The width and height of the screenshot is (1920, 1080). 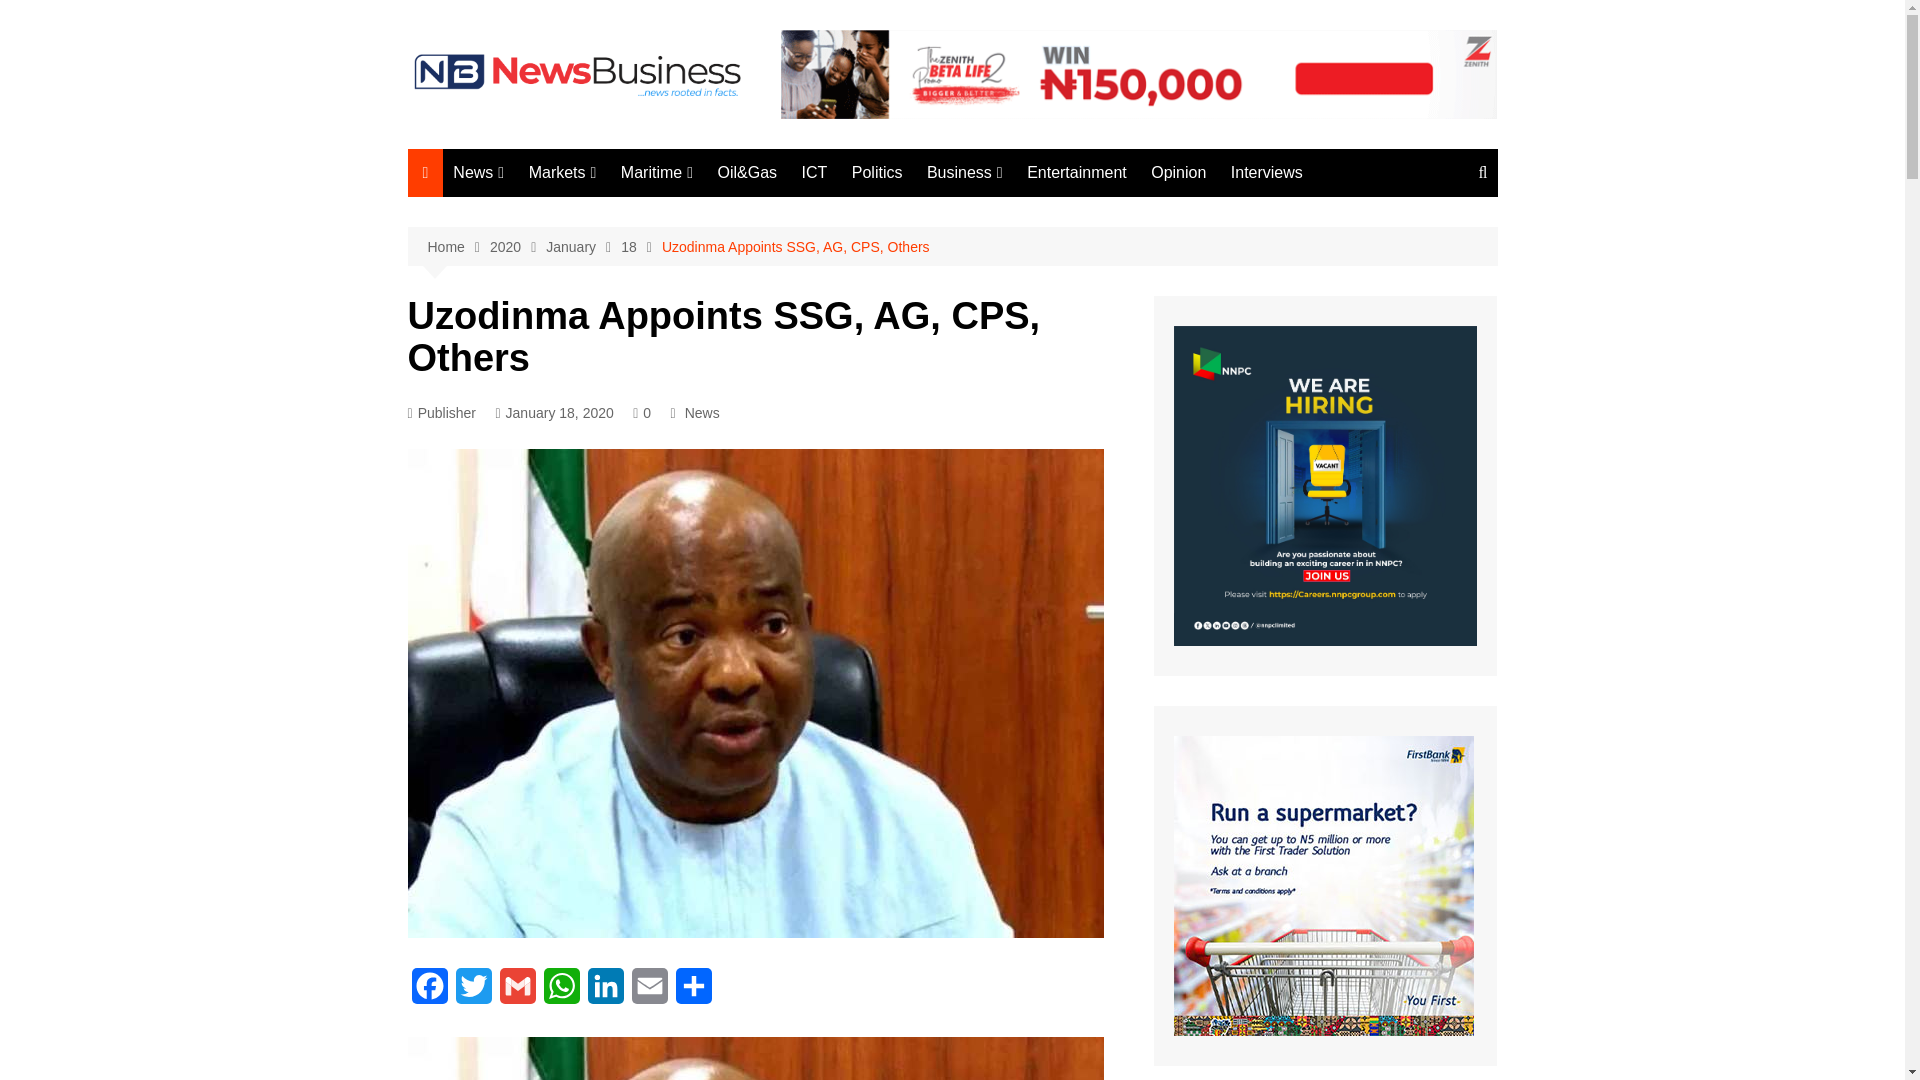 What do you see at coordinates (1026, 214) in the screenshot?
I see `Brands` at bounding box center [1026, 214].